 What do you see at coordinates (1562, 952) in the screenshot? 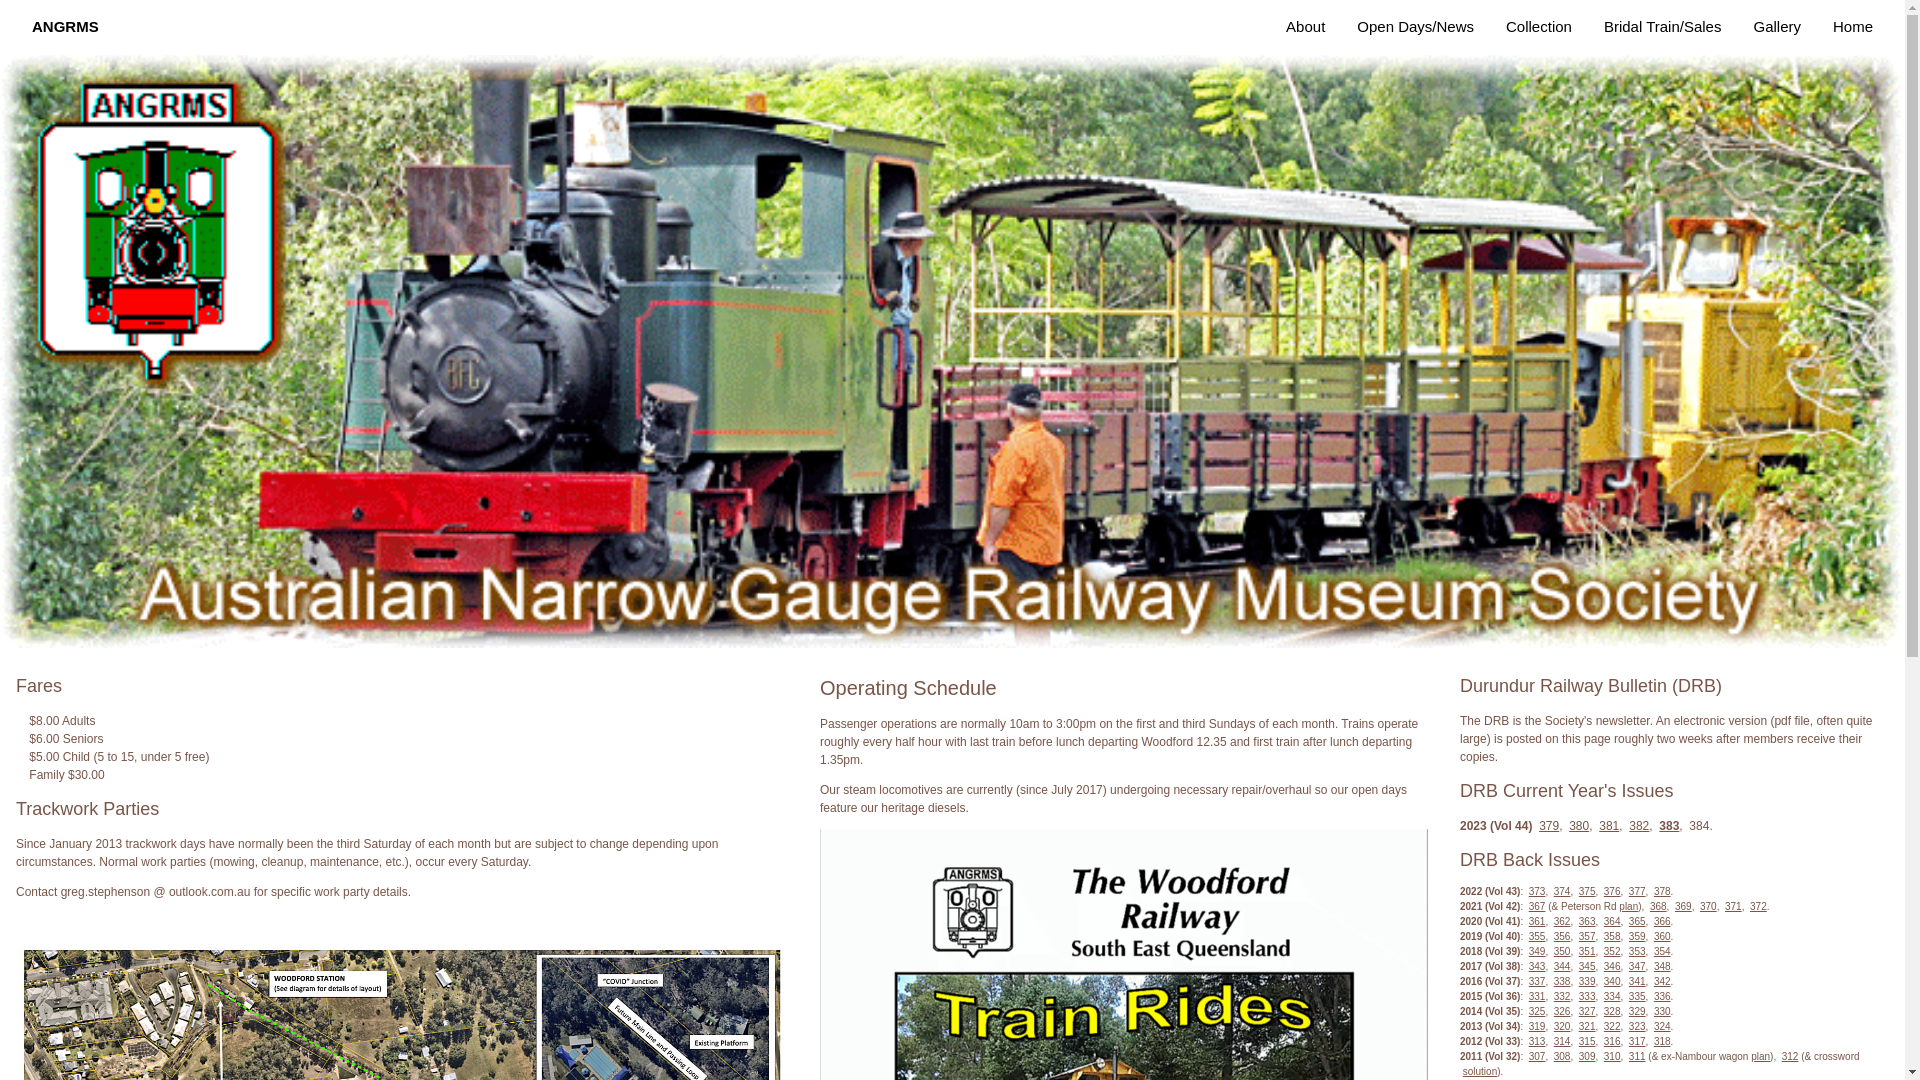
I see `350` at bounding box center [1562, 952].